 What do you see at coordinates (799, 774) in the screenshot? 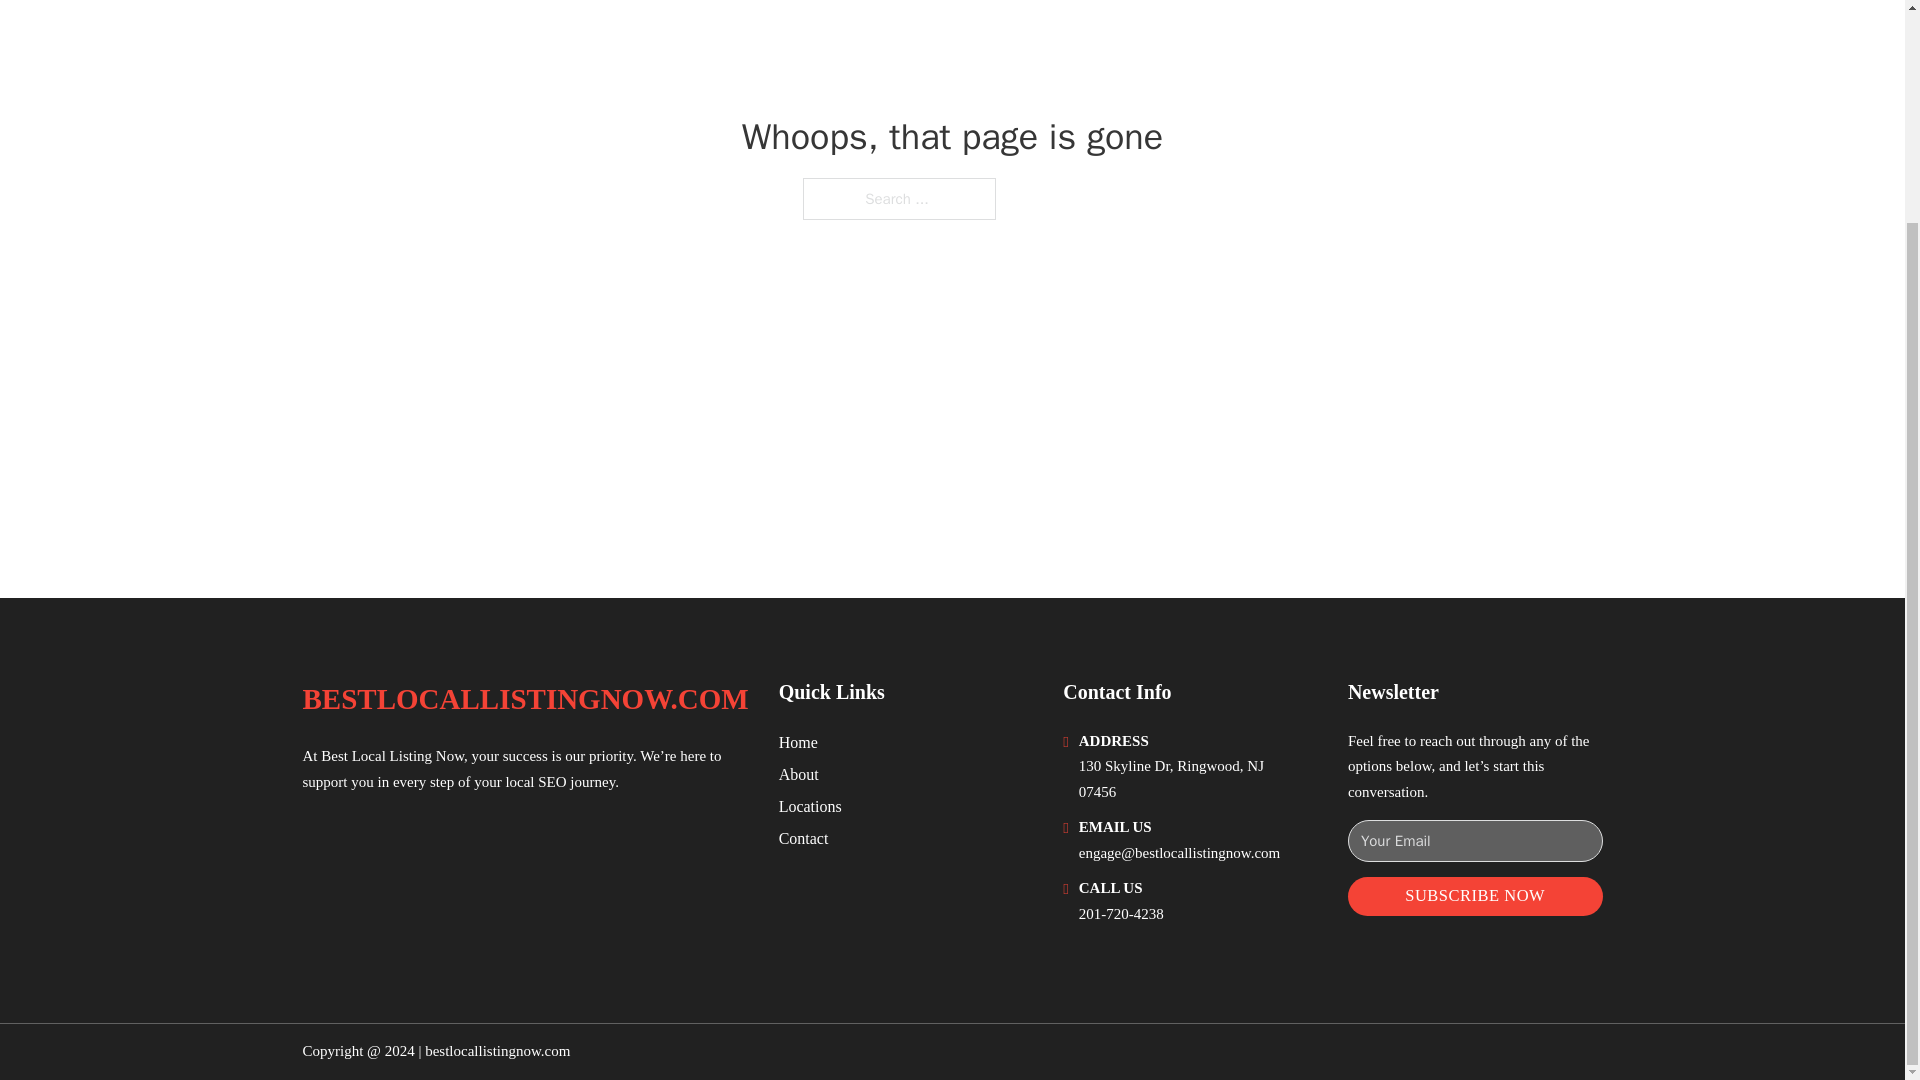
I see `About` at bounding box center [799, 774].